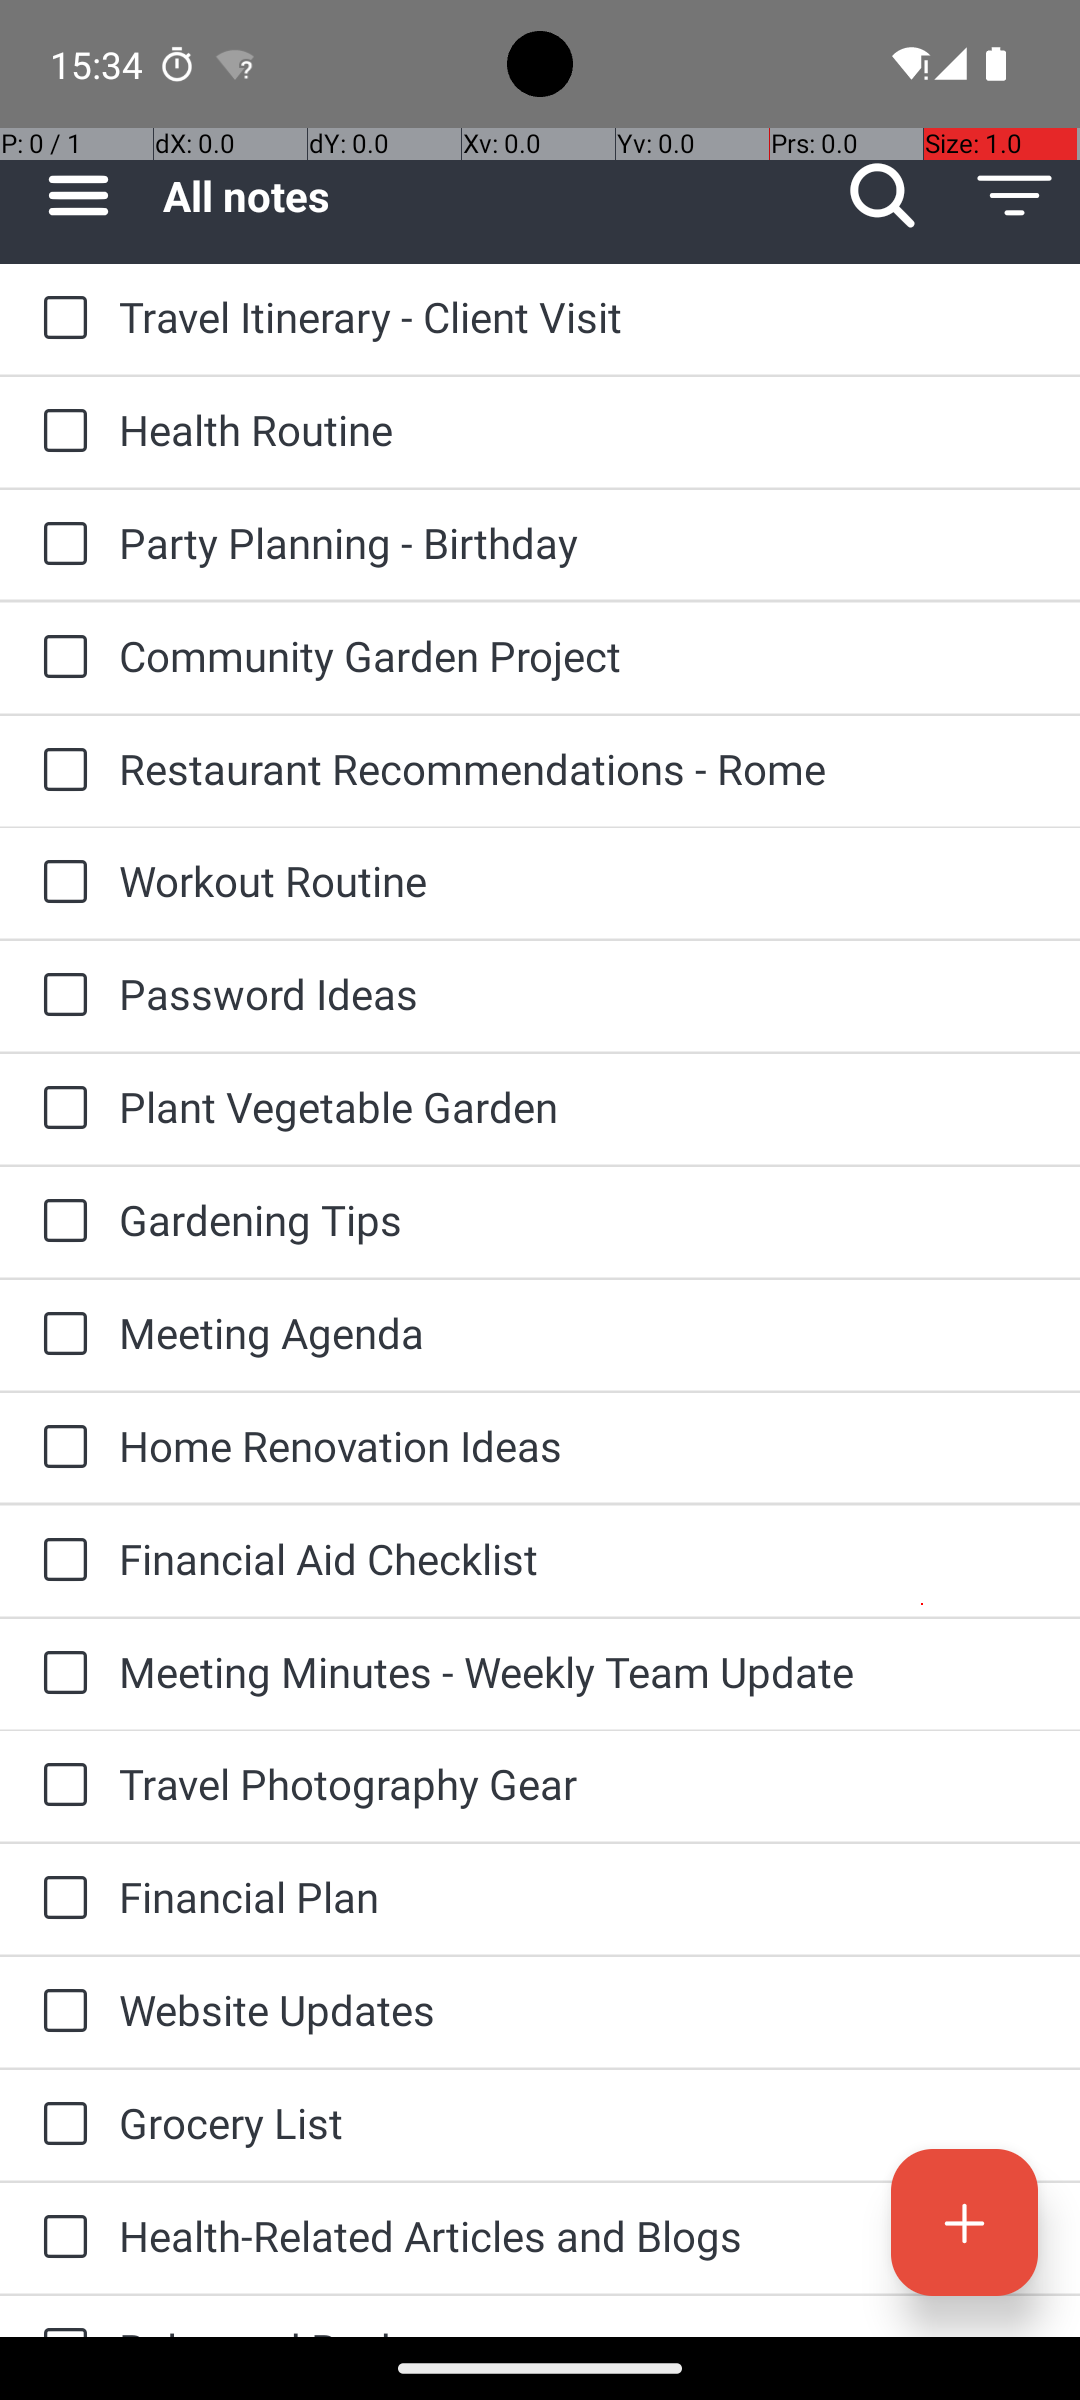 The height and width of the screenshot is (2400, 1080). What do you see at coordinates (580, 2328) in the screenshot?
I see `Relax and Recharge` at bounding box center [580, 2328].